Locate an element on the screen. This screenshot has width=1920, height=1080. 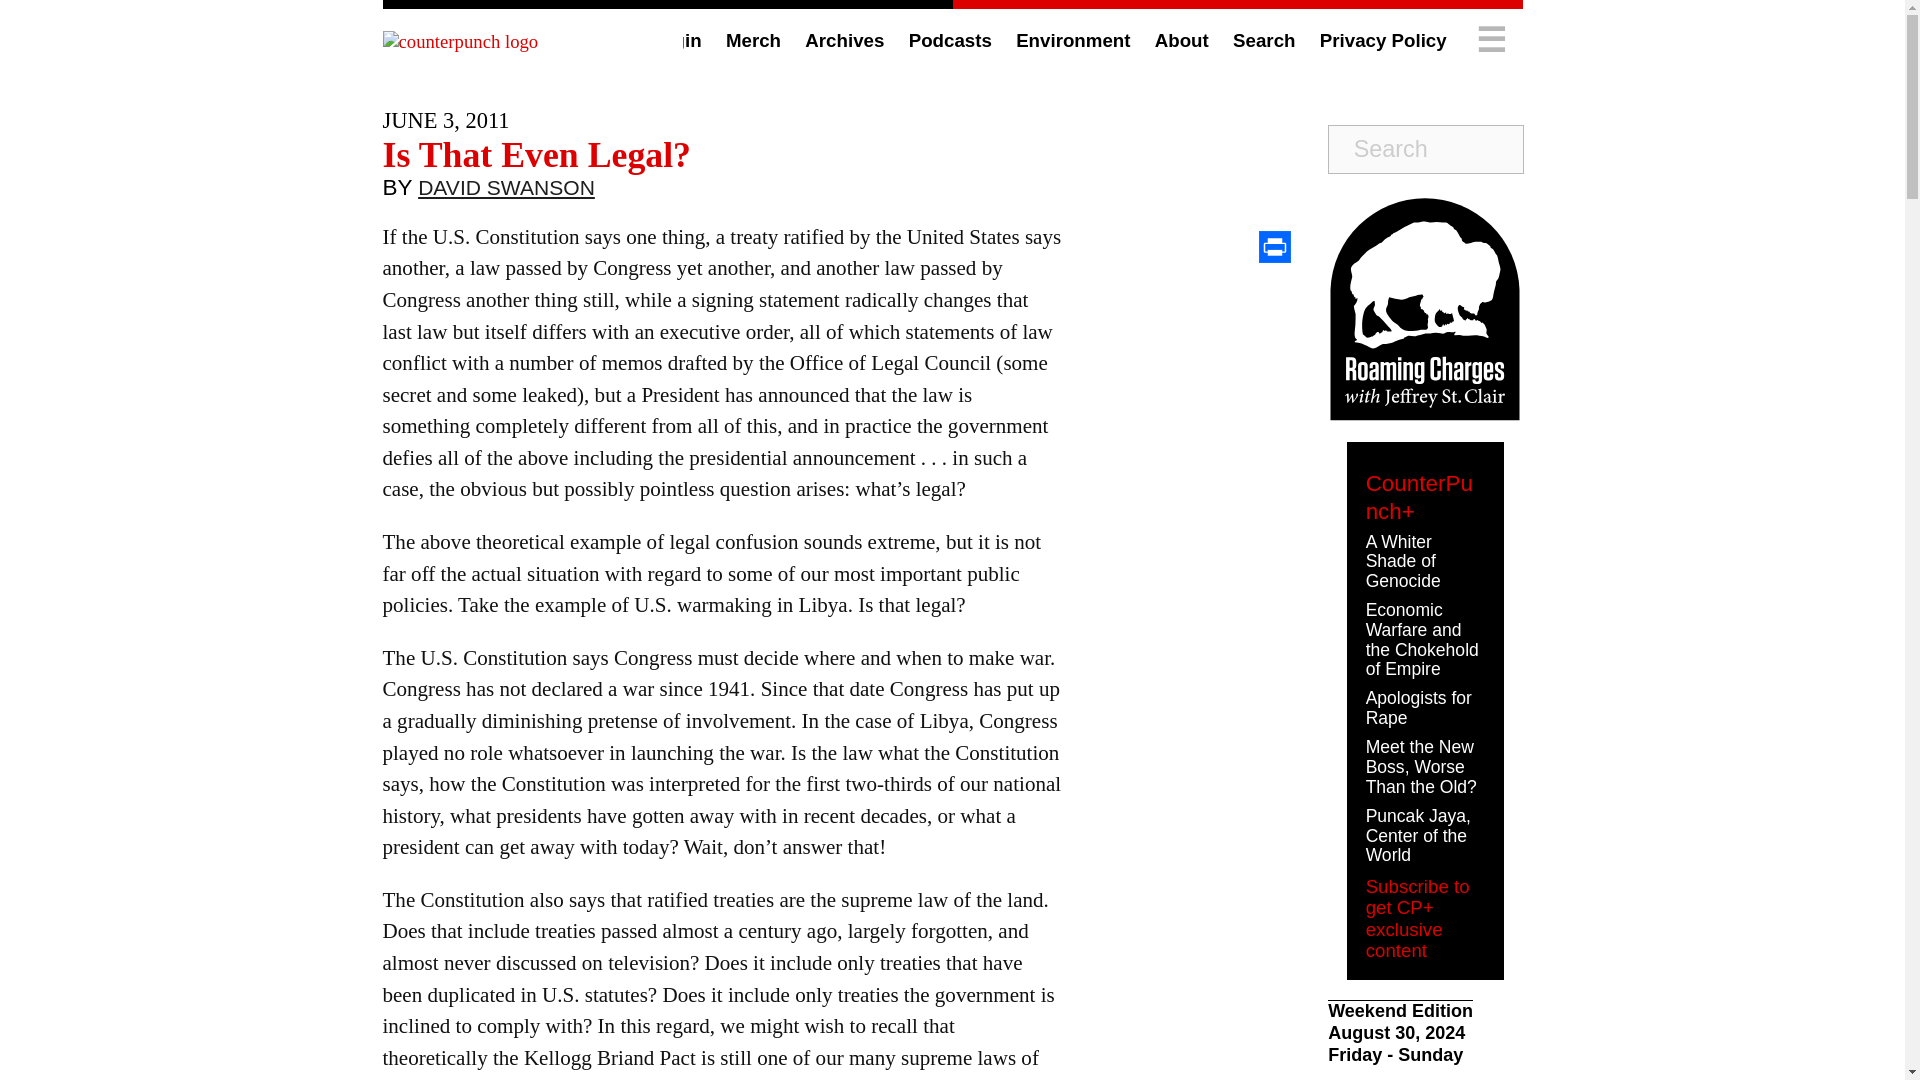
Search is located at coordinates (1263, 40).